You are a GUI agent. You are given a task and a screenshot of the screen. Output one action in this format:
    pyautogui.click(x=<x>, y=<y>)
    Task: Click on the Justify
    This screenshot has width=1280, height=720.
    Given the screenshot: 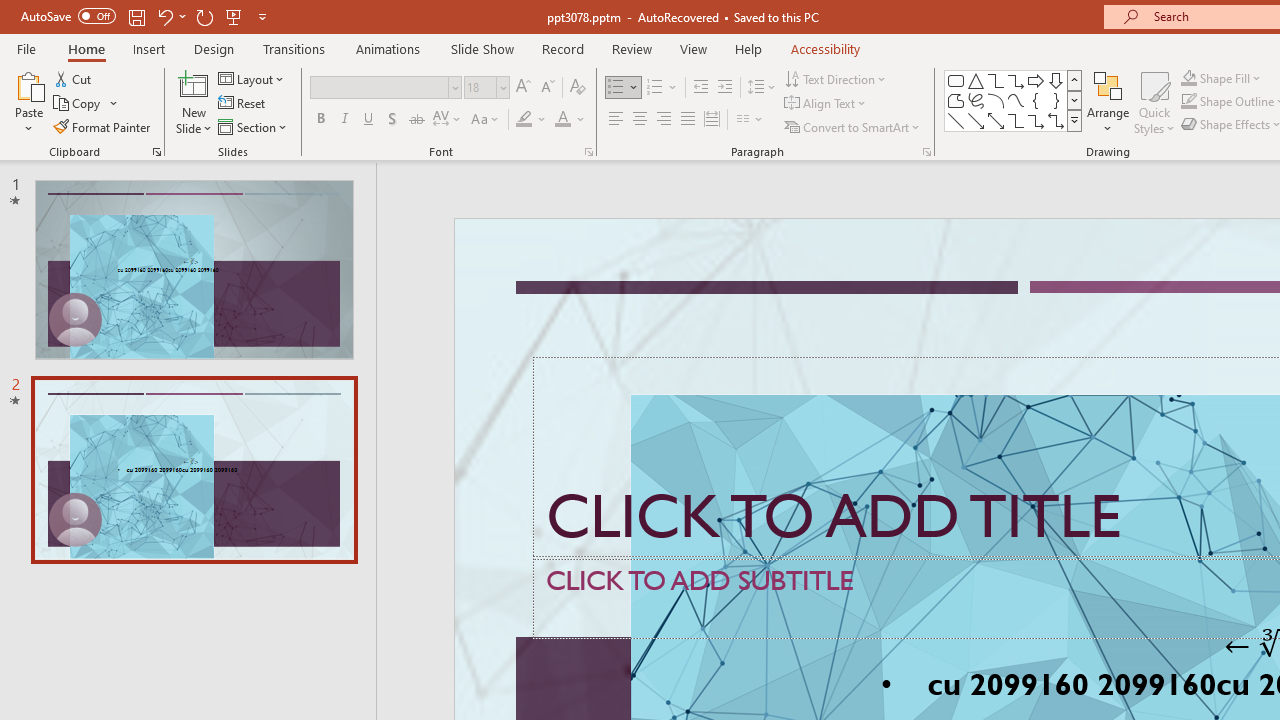 What is the action you would take?
    pyautogui.click(x=688, y=120)
    